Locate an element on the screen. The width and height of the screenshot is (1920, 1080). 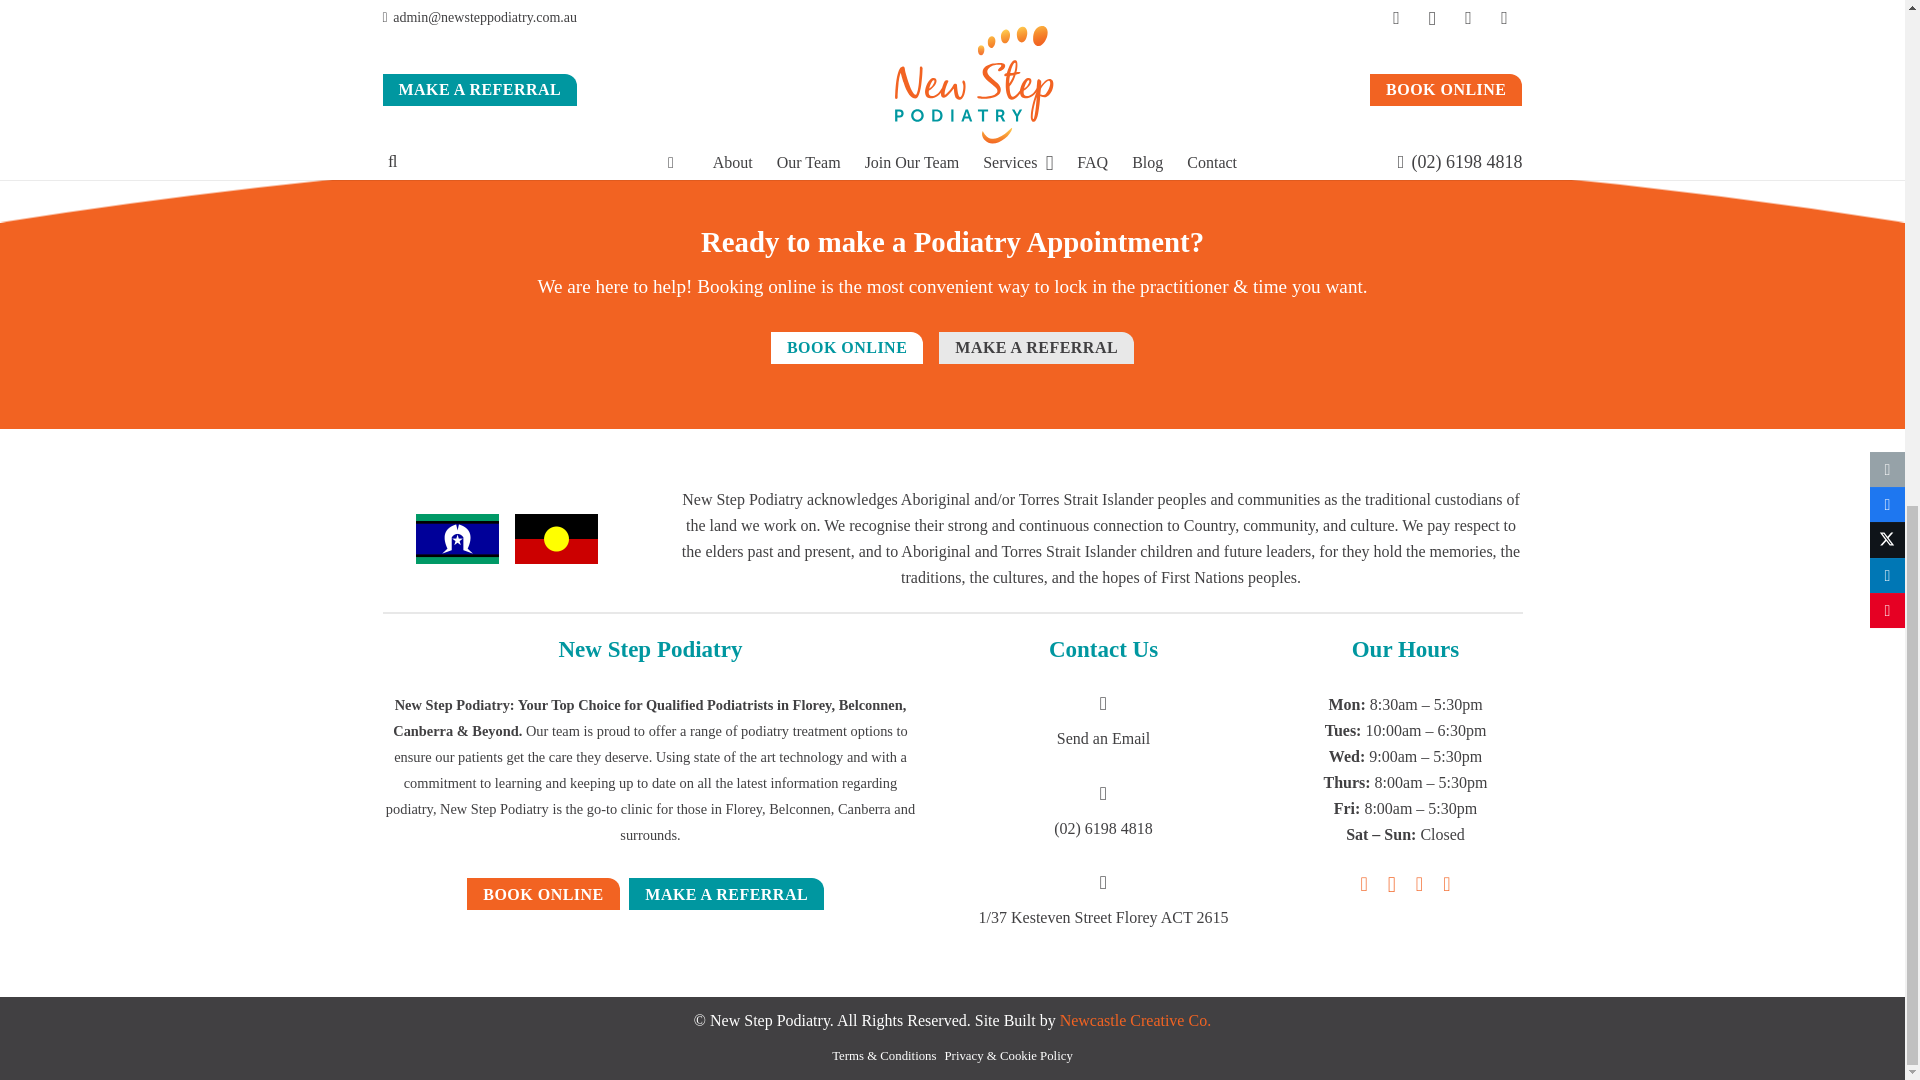
Make a Referral is located at coordinates (1036, 347).